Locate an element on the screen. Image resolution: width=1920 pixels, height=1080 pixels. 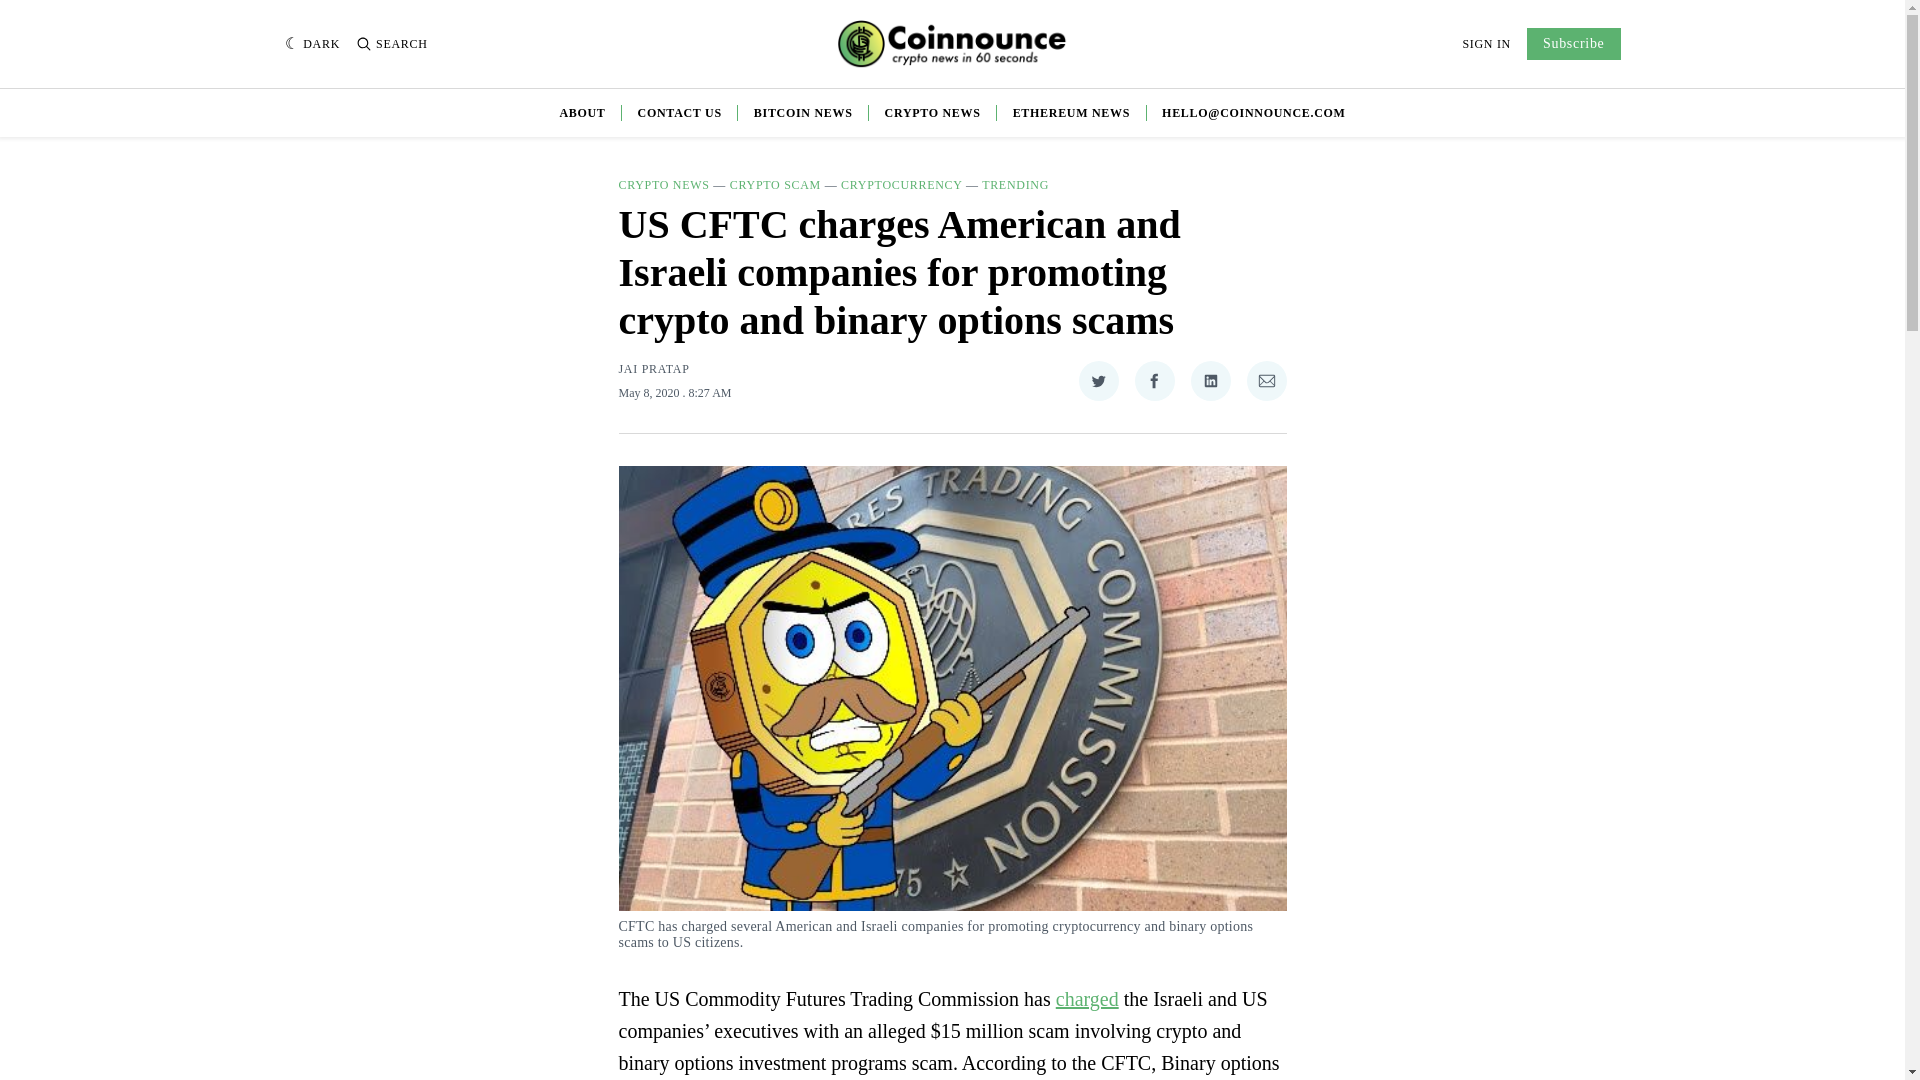
CONTACT US is located at coordinates (679, 112).